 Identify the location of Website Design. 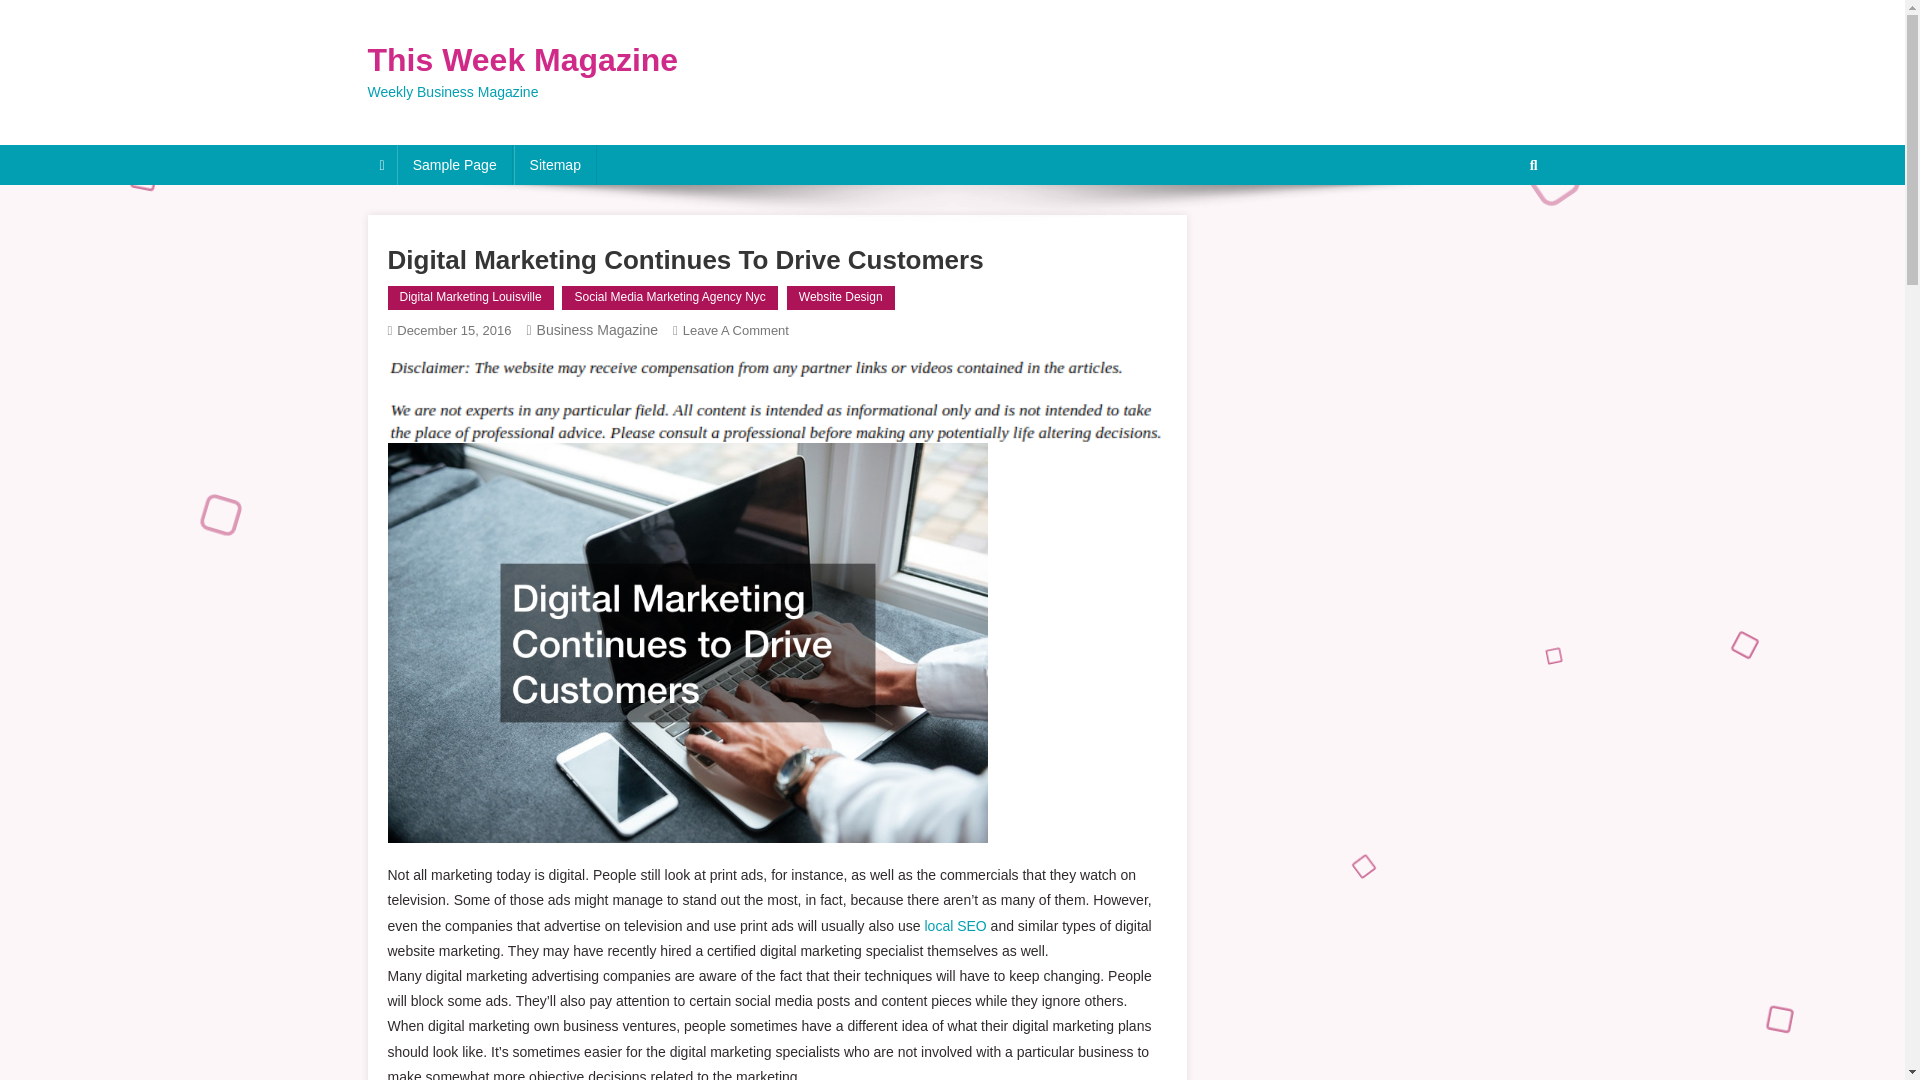
(840, 298).